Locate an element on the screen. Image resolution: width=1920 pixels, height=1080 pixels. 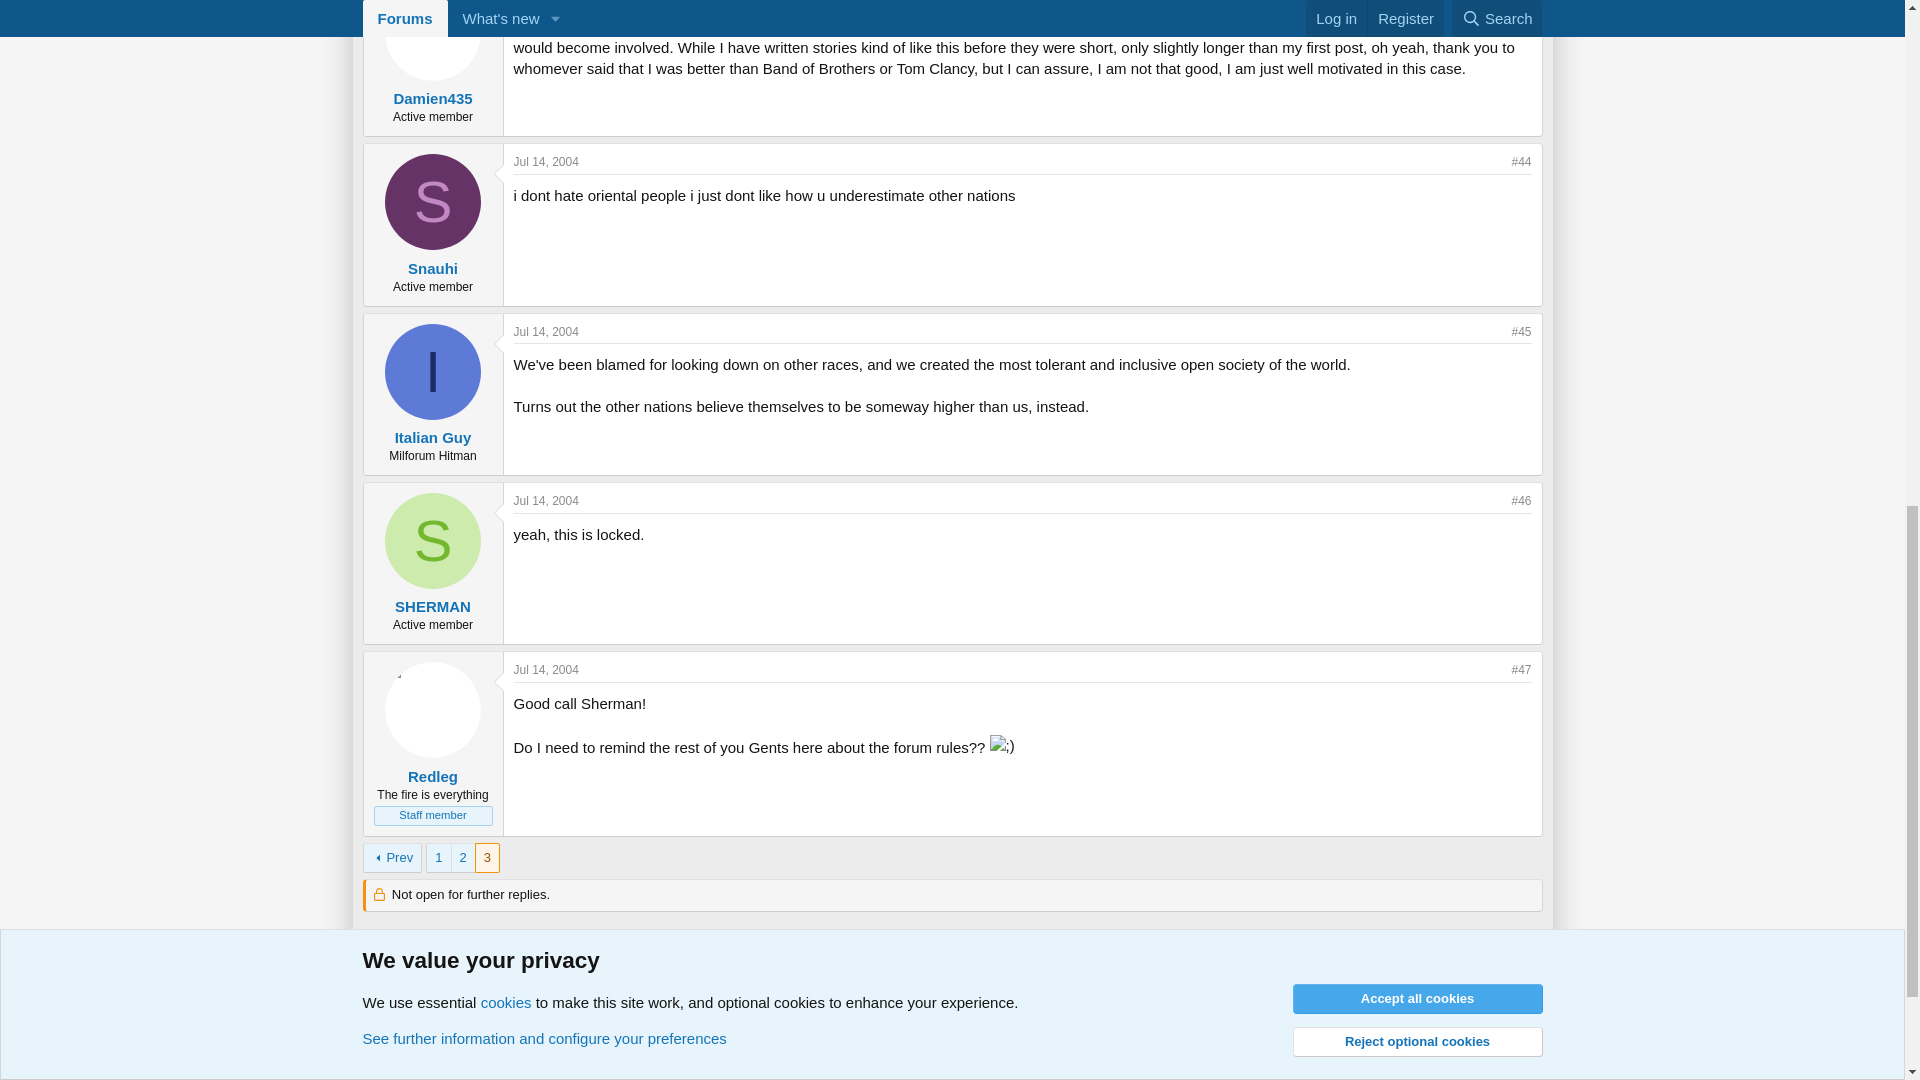
Jul 14, 2004 at 6:30 PM is located at coordinates (546, 500).